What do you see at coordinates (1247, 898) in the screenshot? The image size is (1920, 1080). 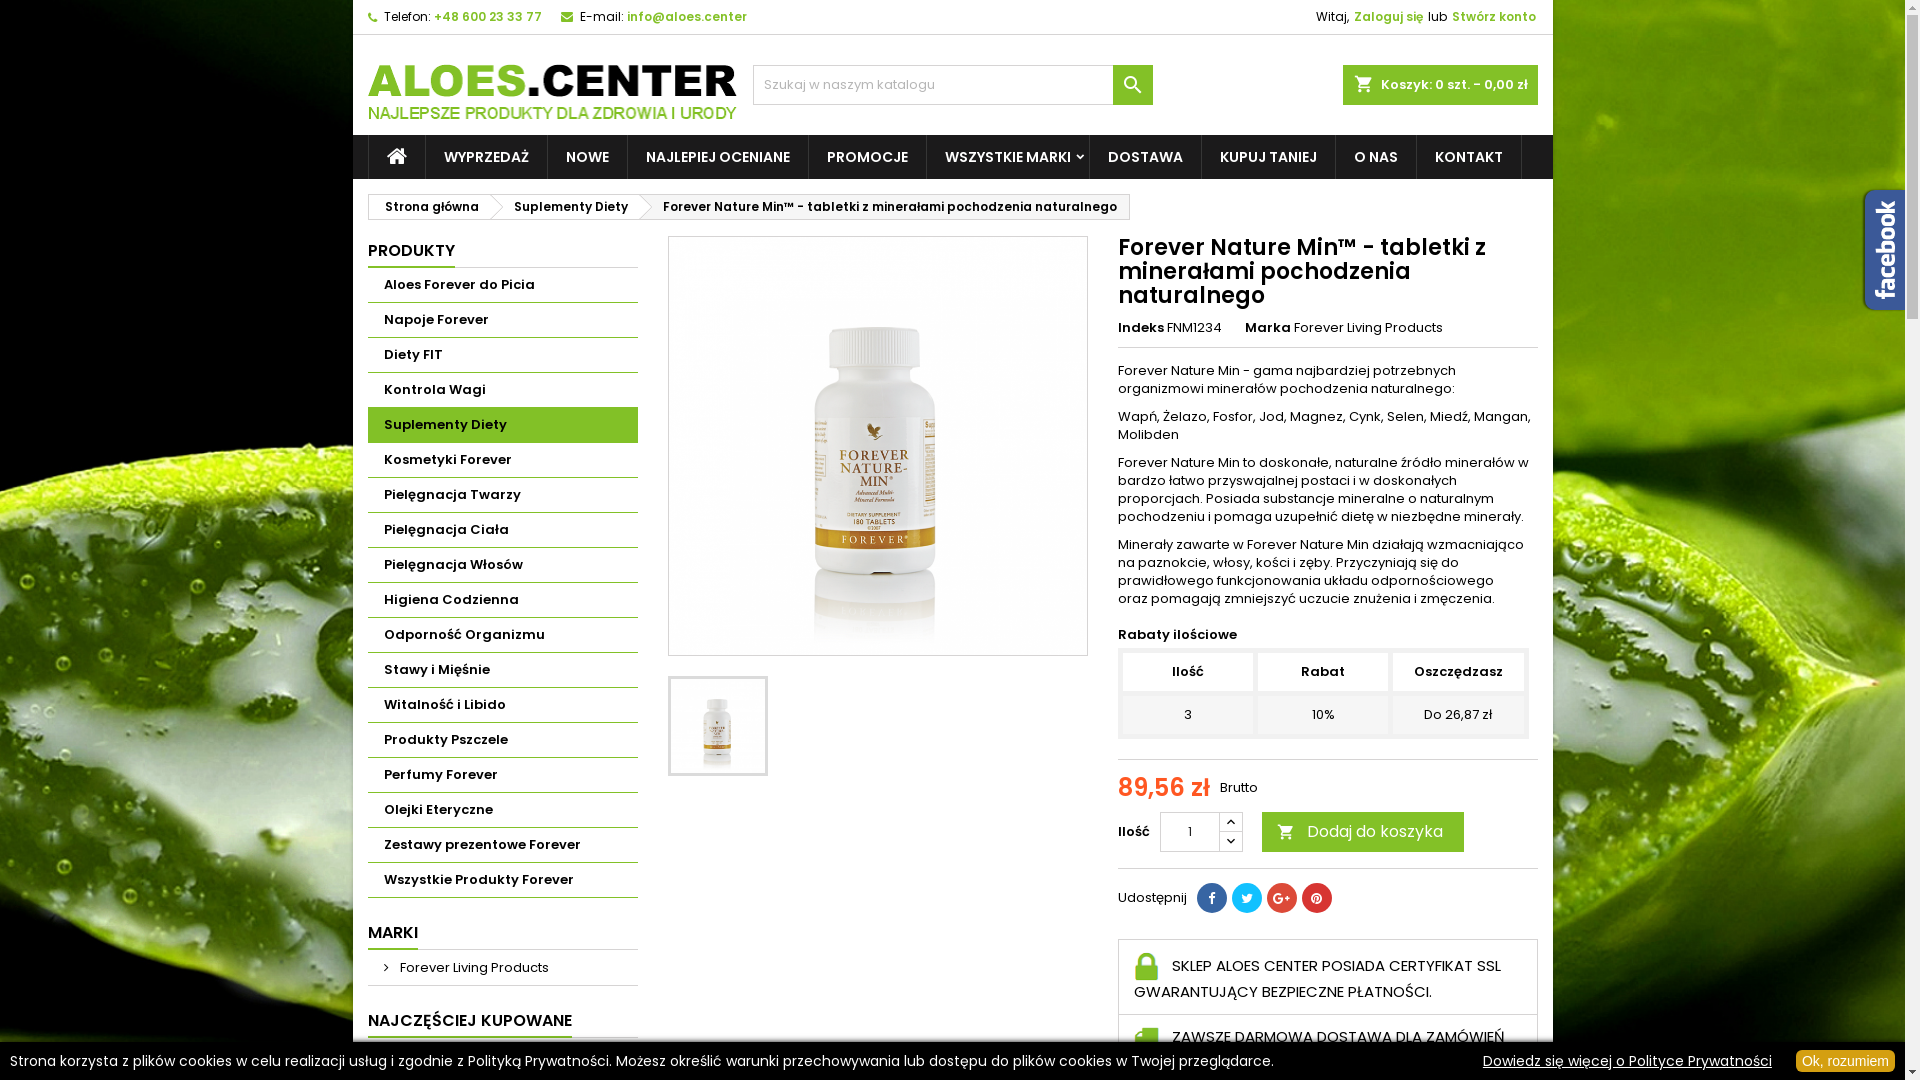 I see `Tweetuj` at bounding box center [1247, 898].